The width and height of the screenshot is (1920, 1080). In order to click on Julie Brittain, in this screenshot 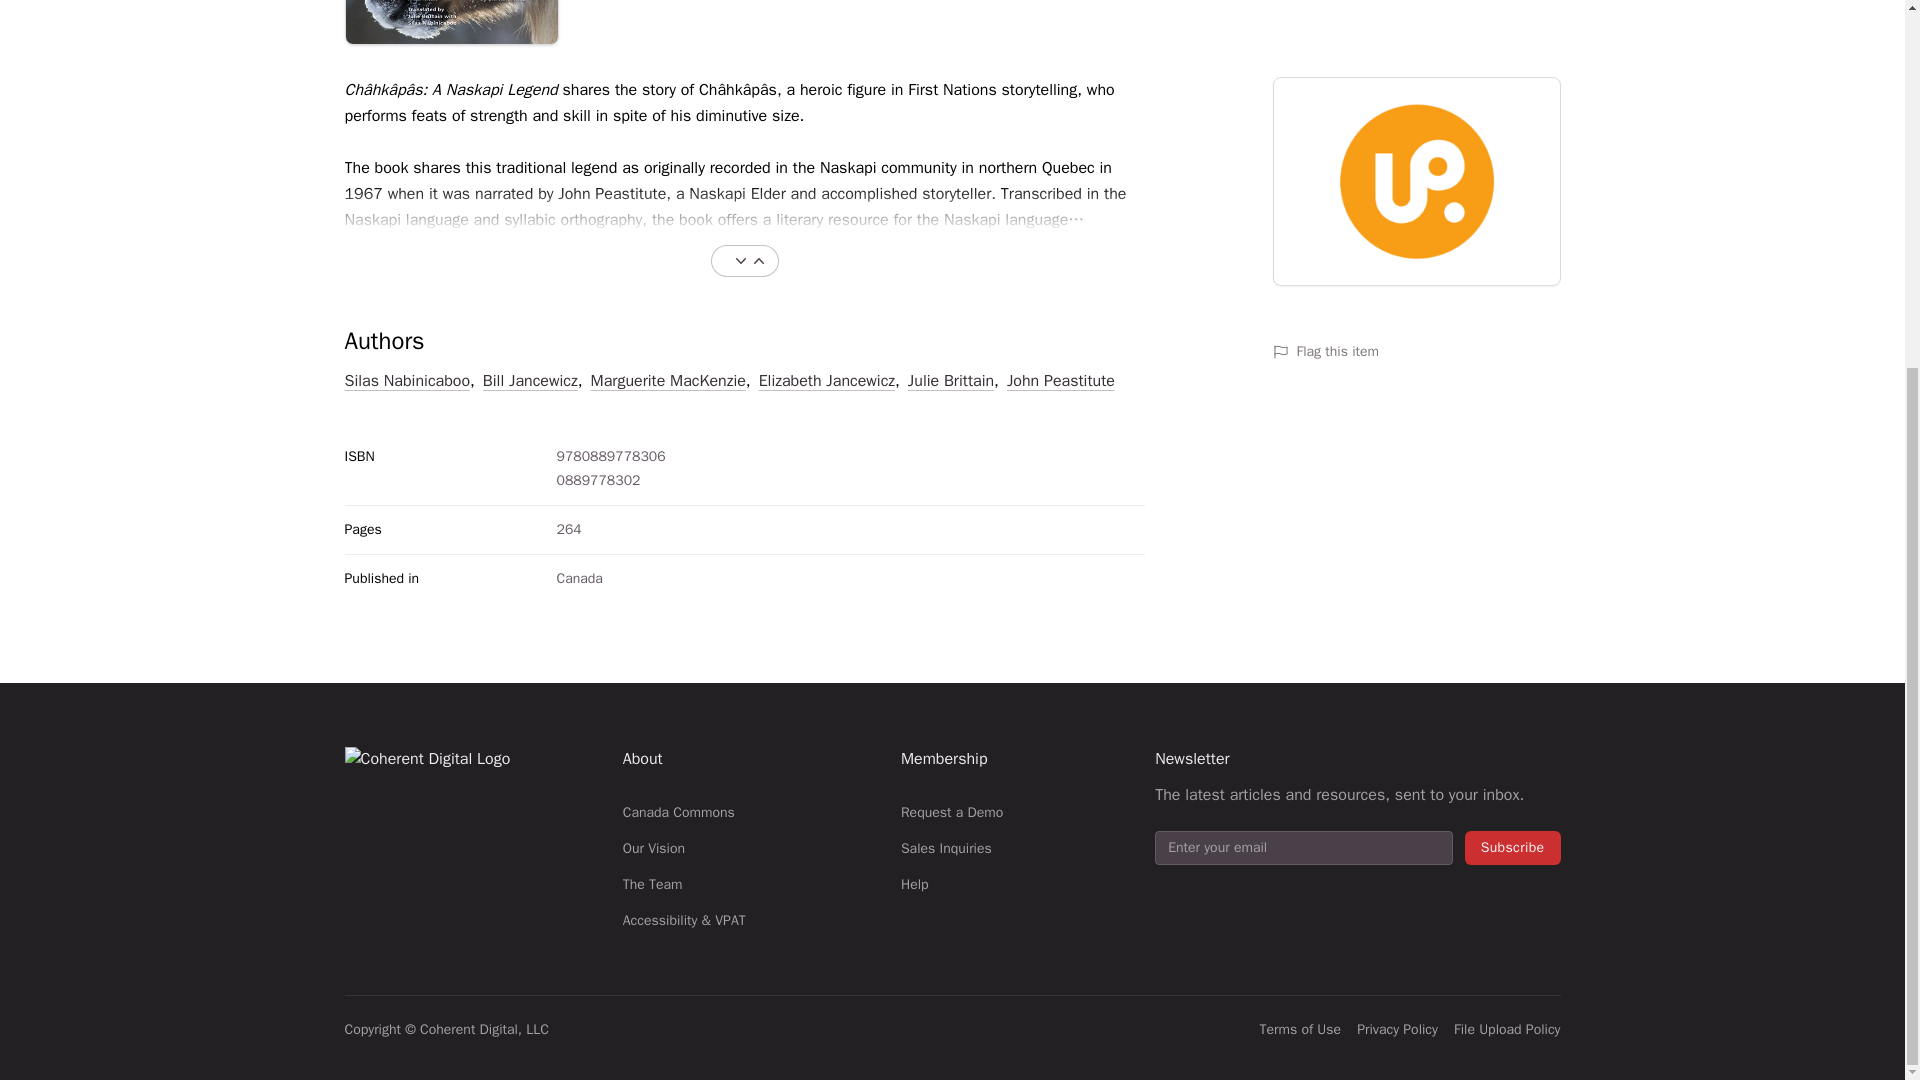, I will do `click(953, 381)`.